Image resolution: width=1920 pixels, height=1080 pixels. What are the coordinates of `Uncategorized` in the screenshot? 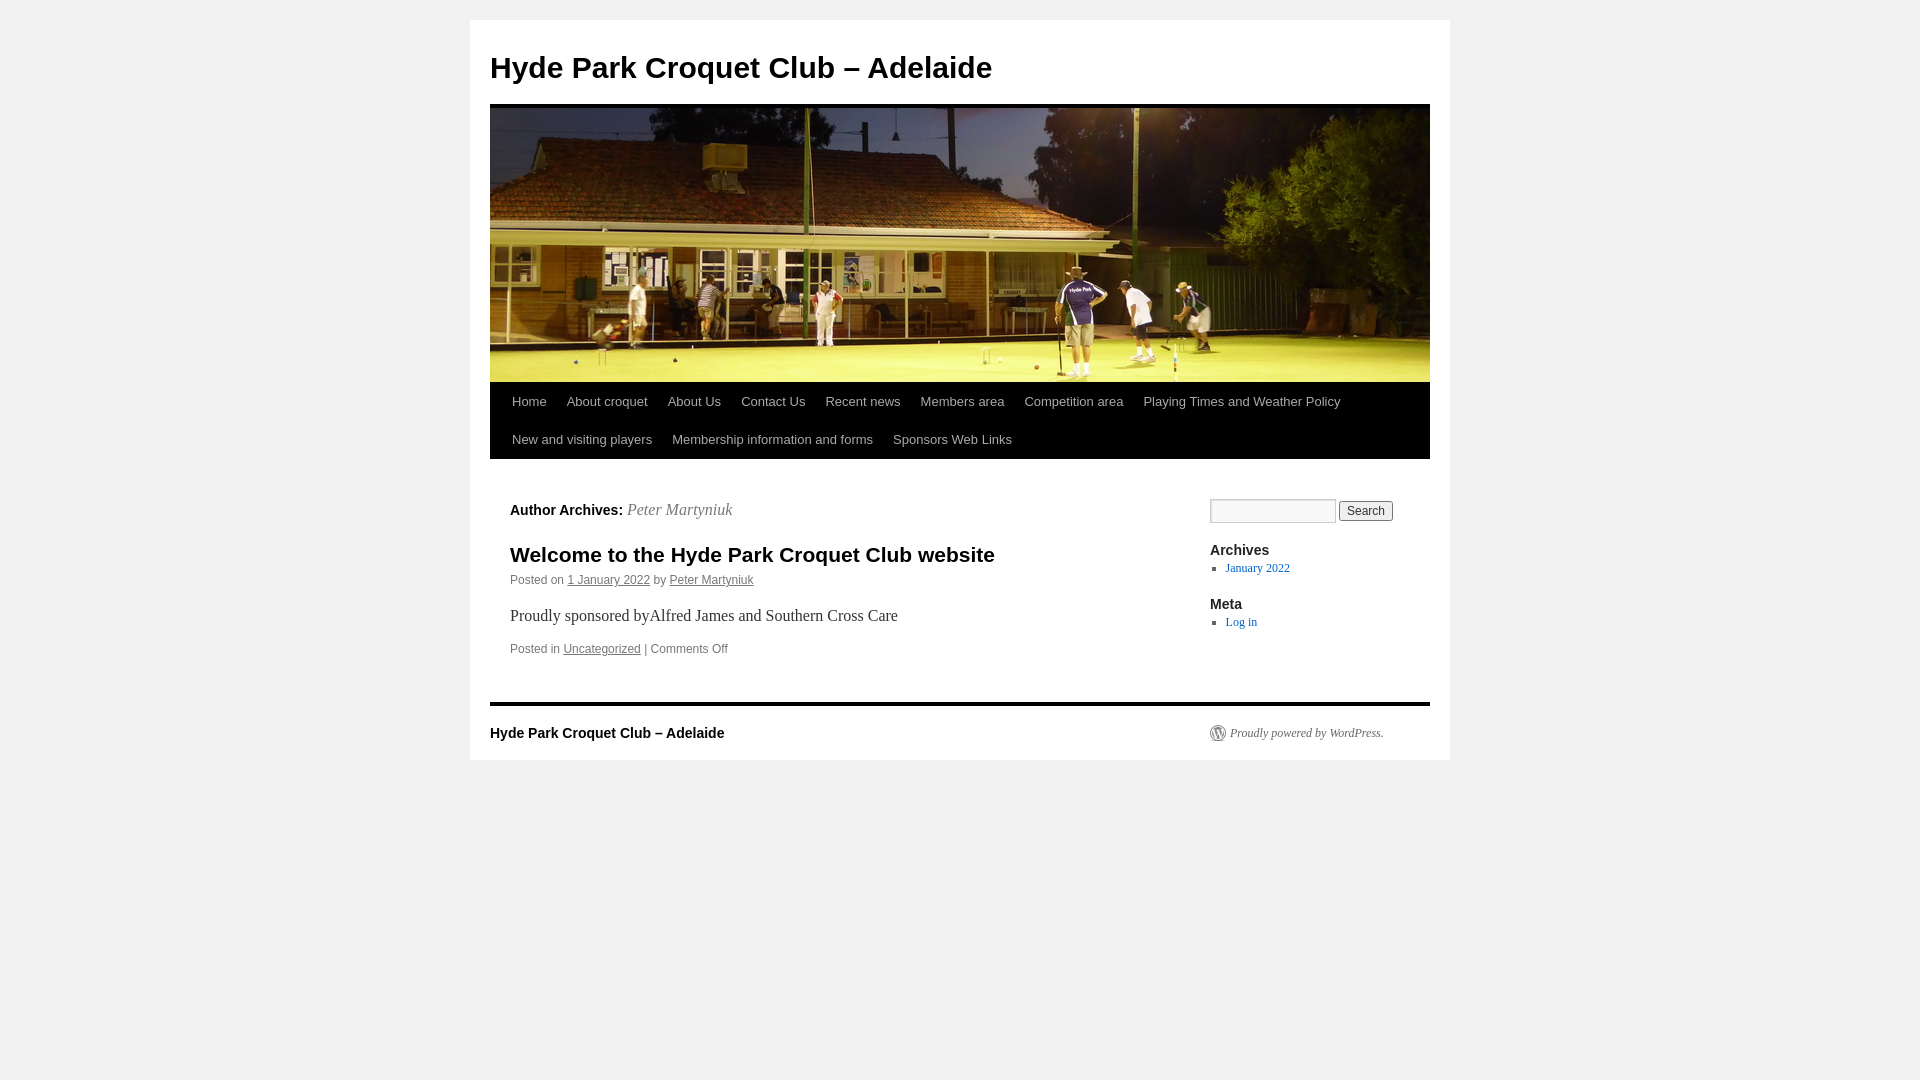 It's located at (602, 649).